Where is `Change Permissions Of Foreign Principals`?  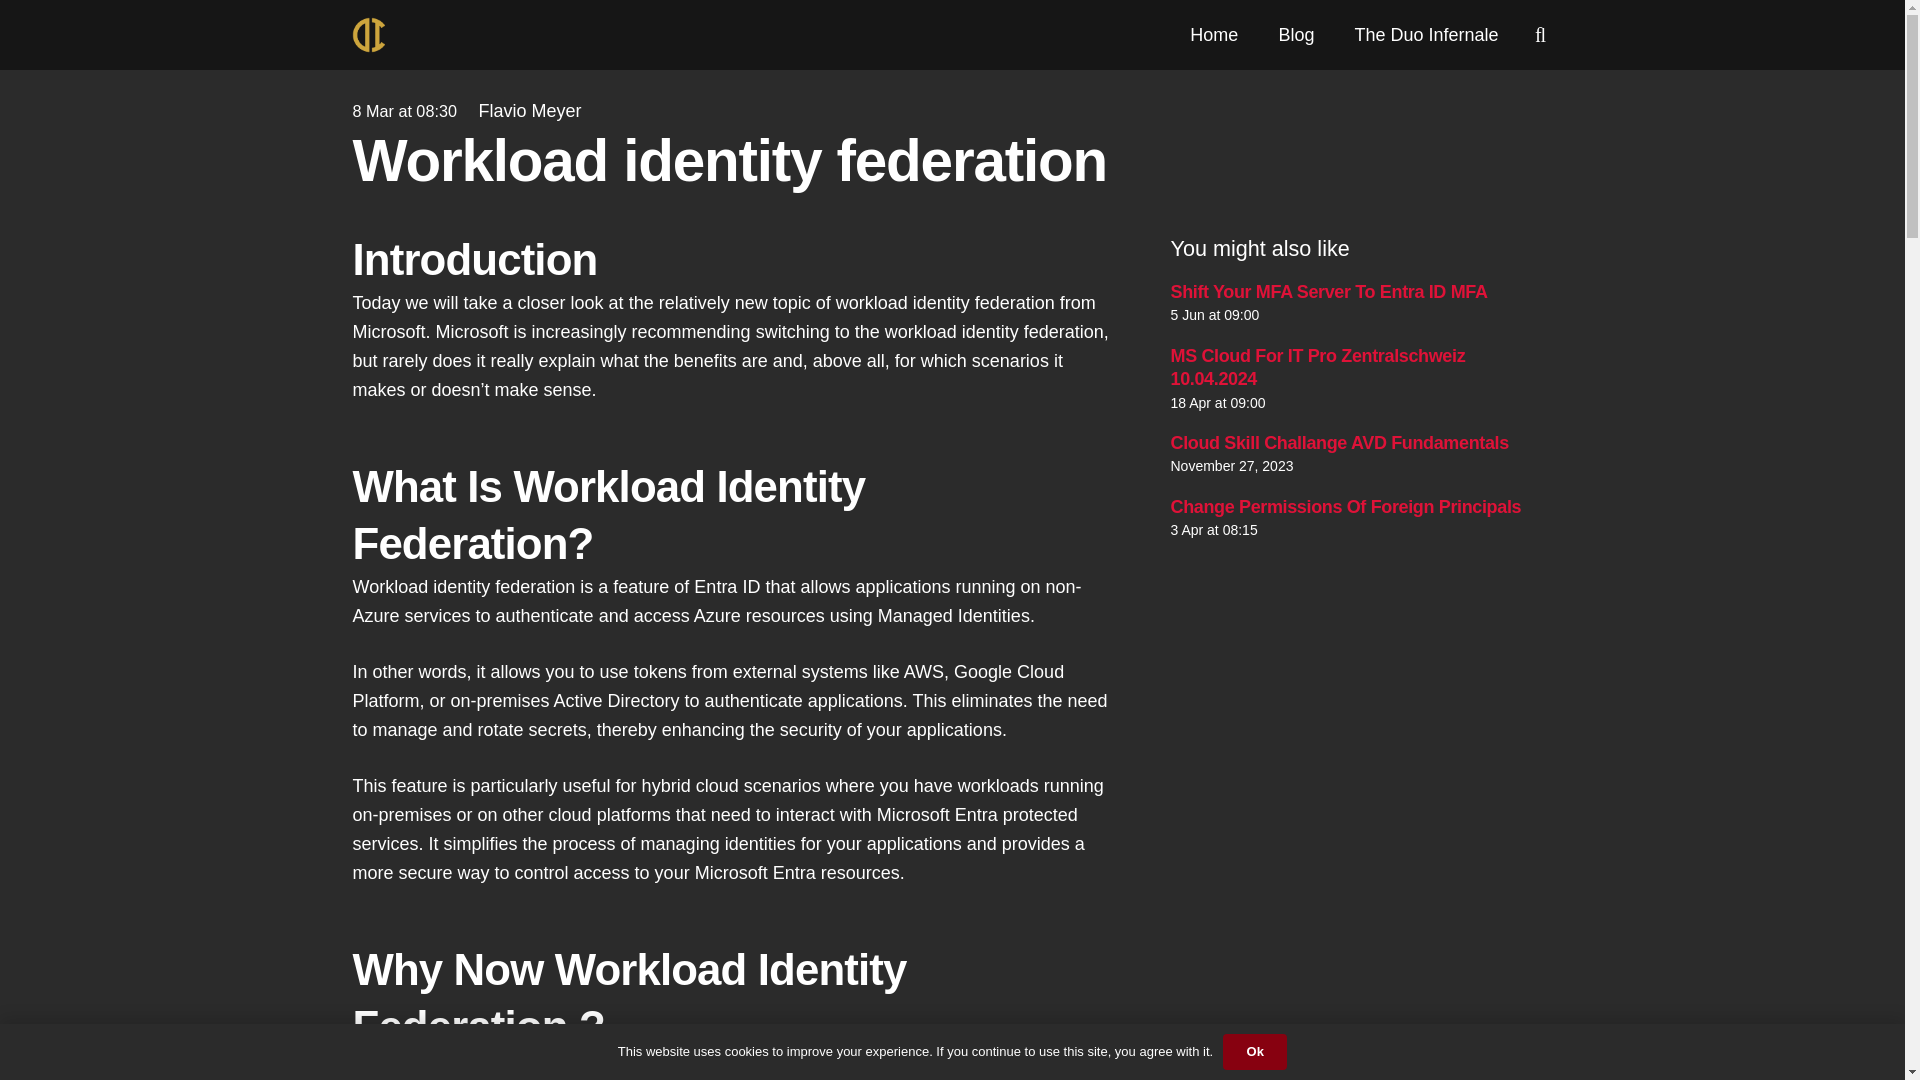 Change Permissions Of Foreign Principals is located at coordinates (1344, 506).